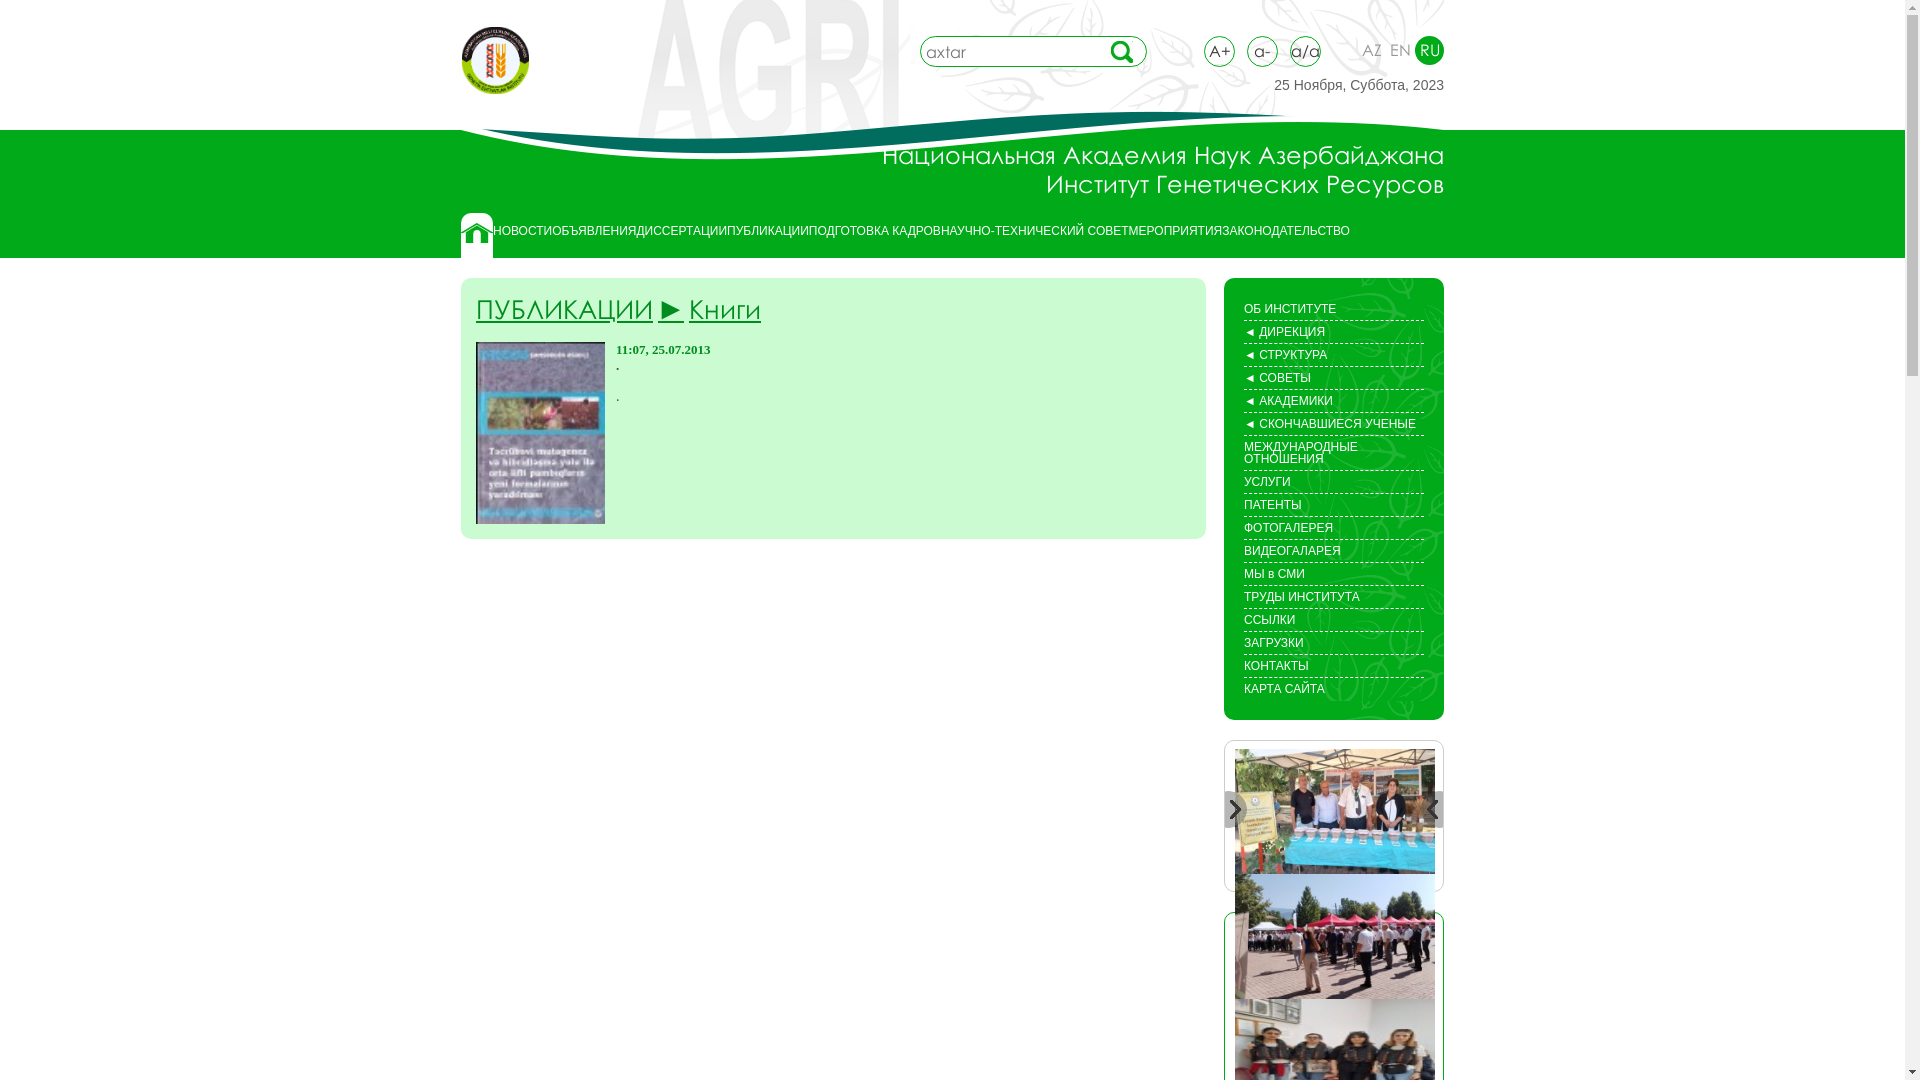  I want to click on search, so click(1122, 52).